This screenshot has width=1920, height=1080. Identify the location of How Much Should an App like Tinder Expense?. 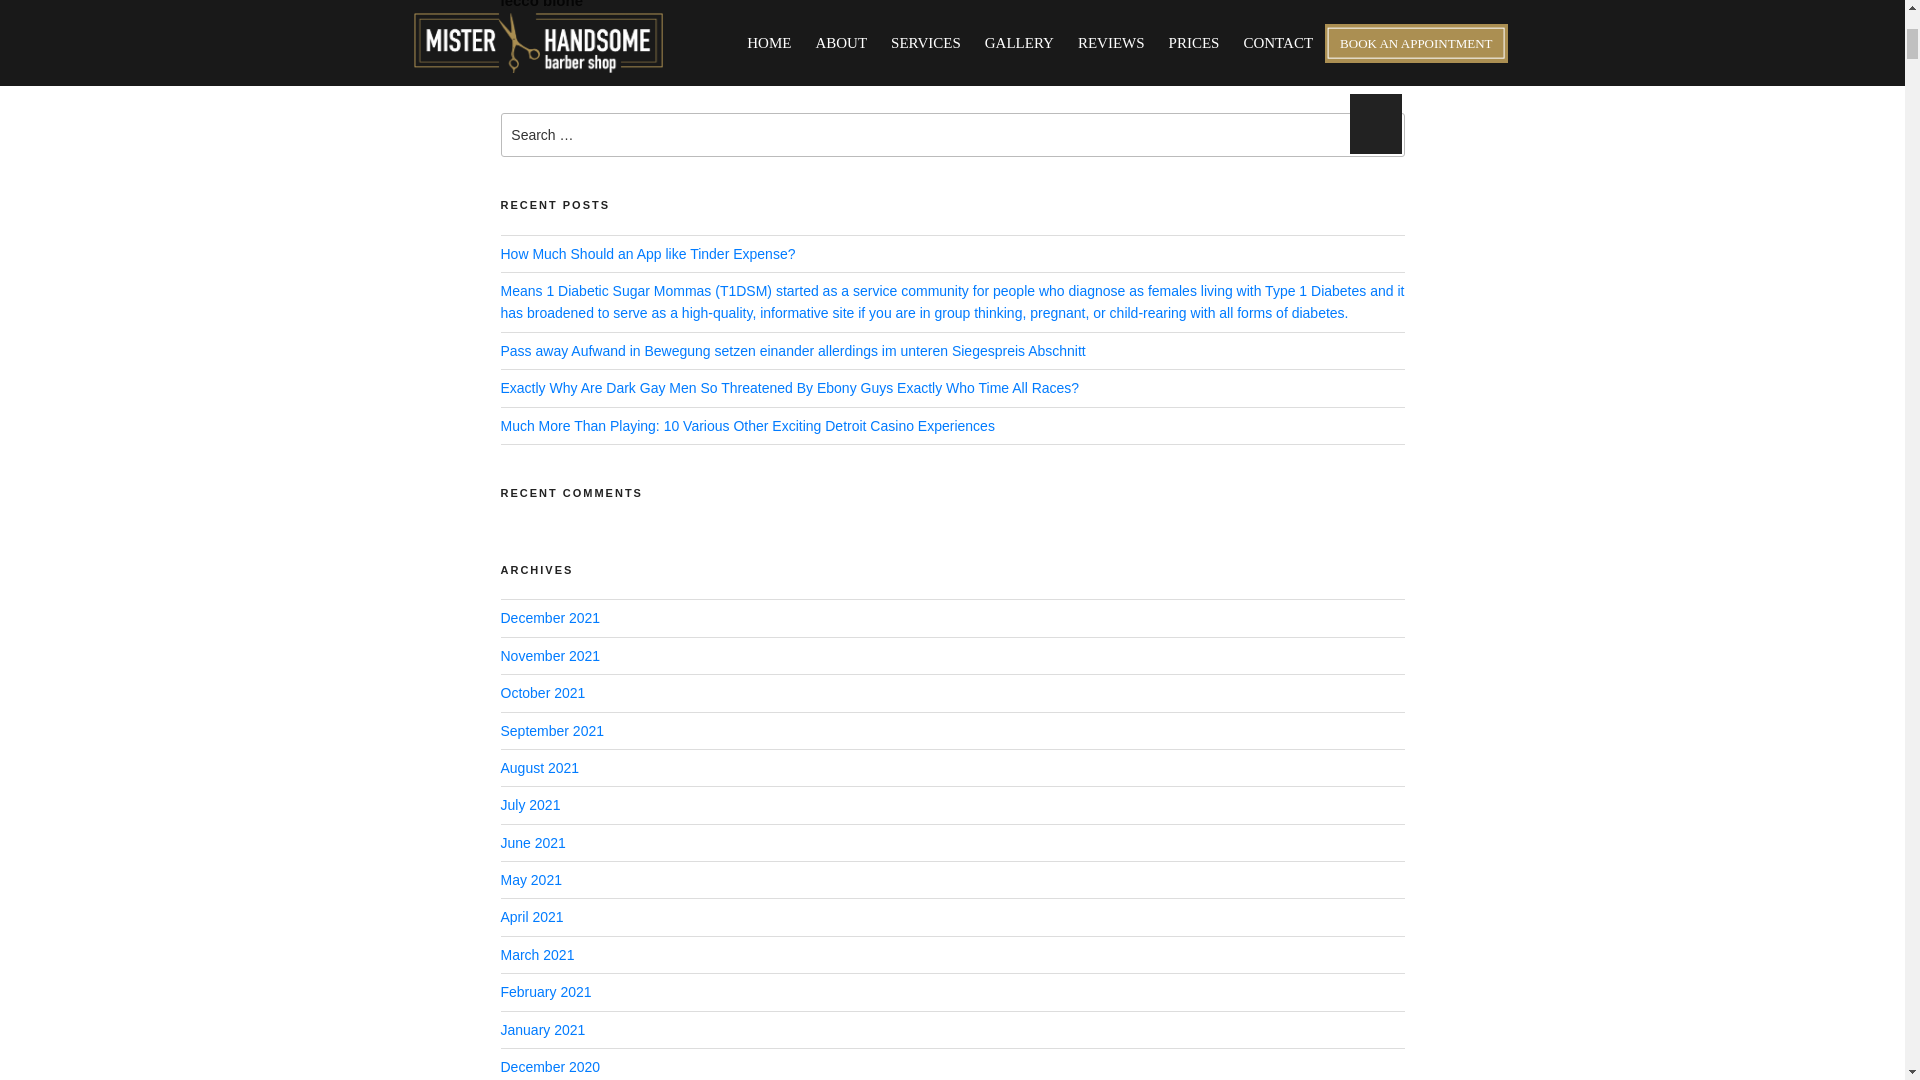
(646, 254).